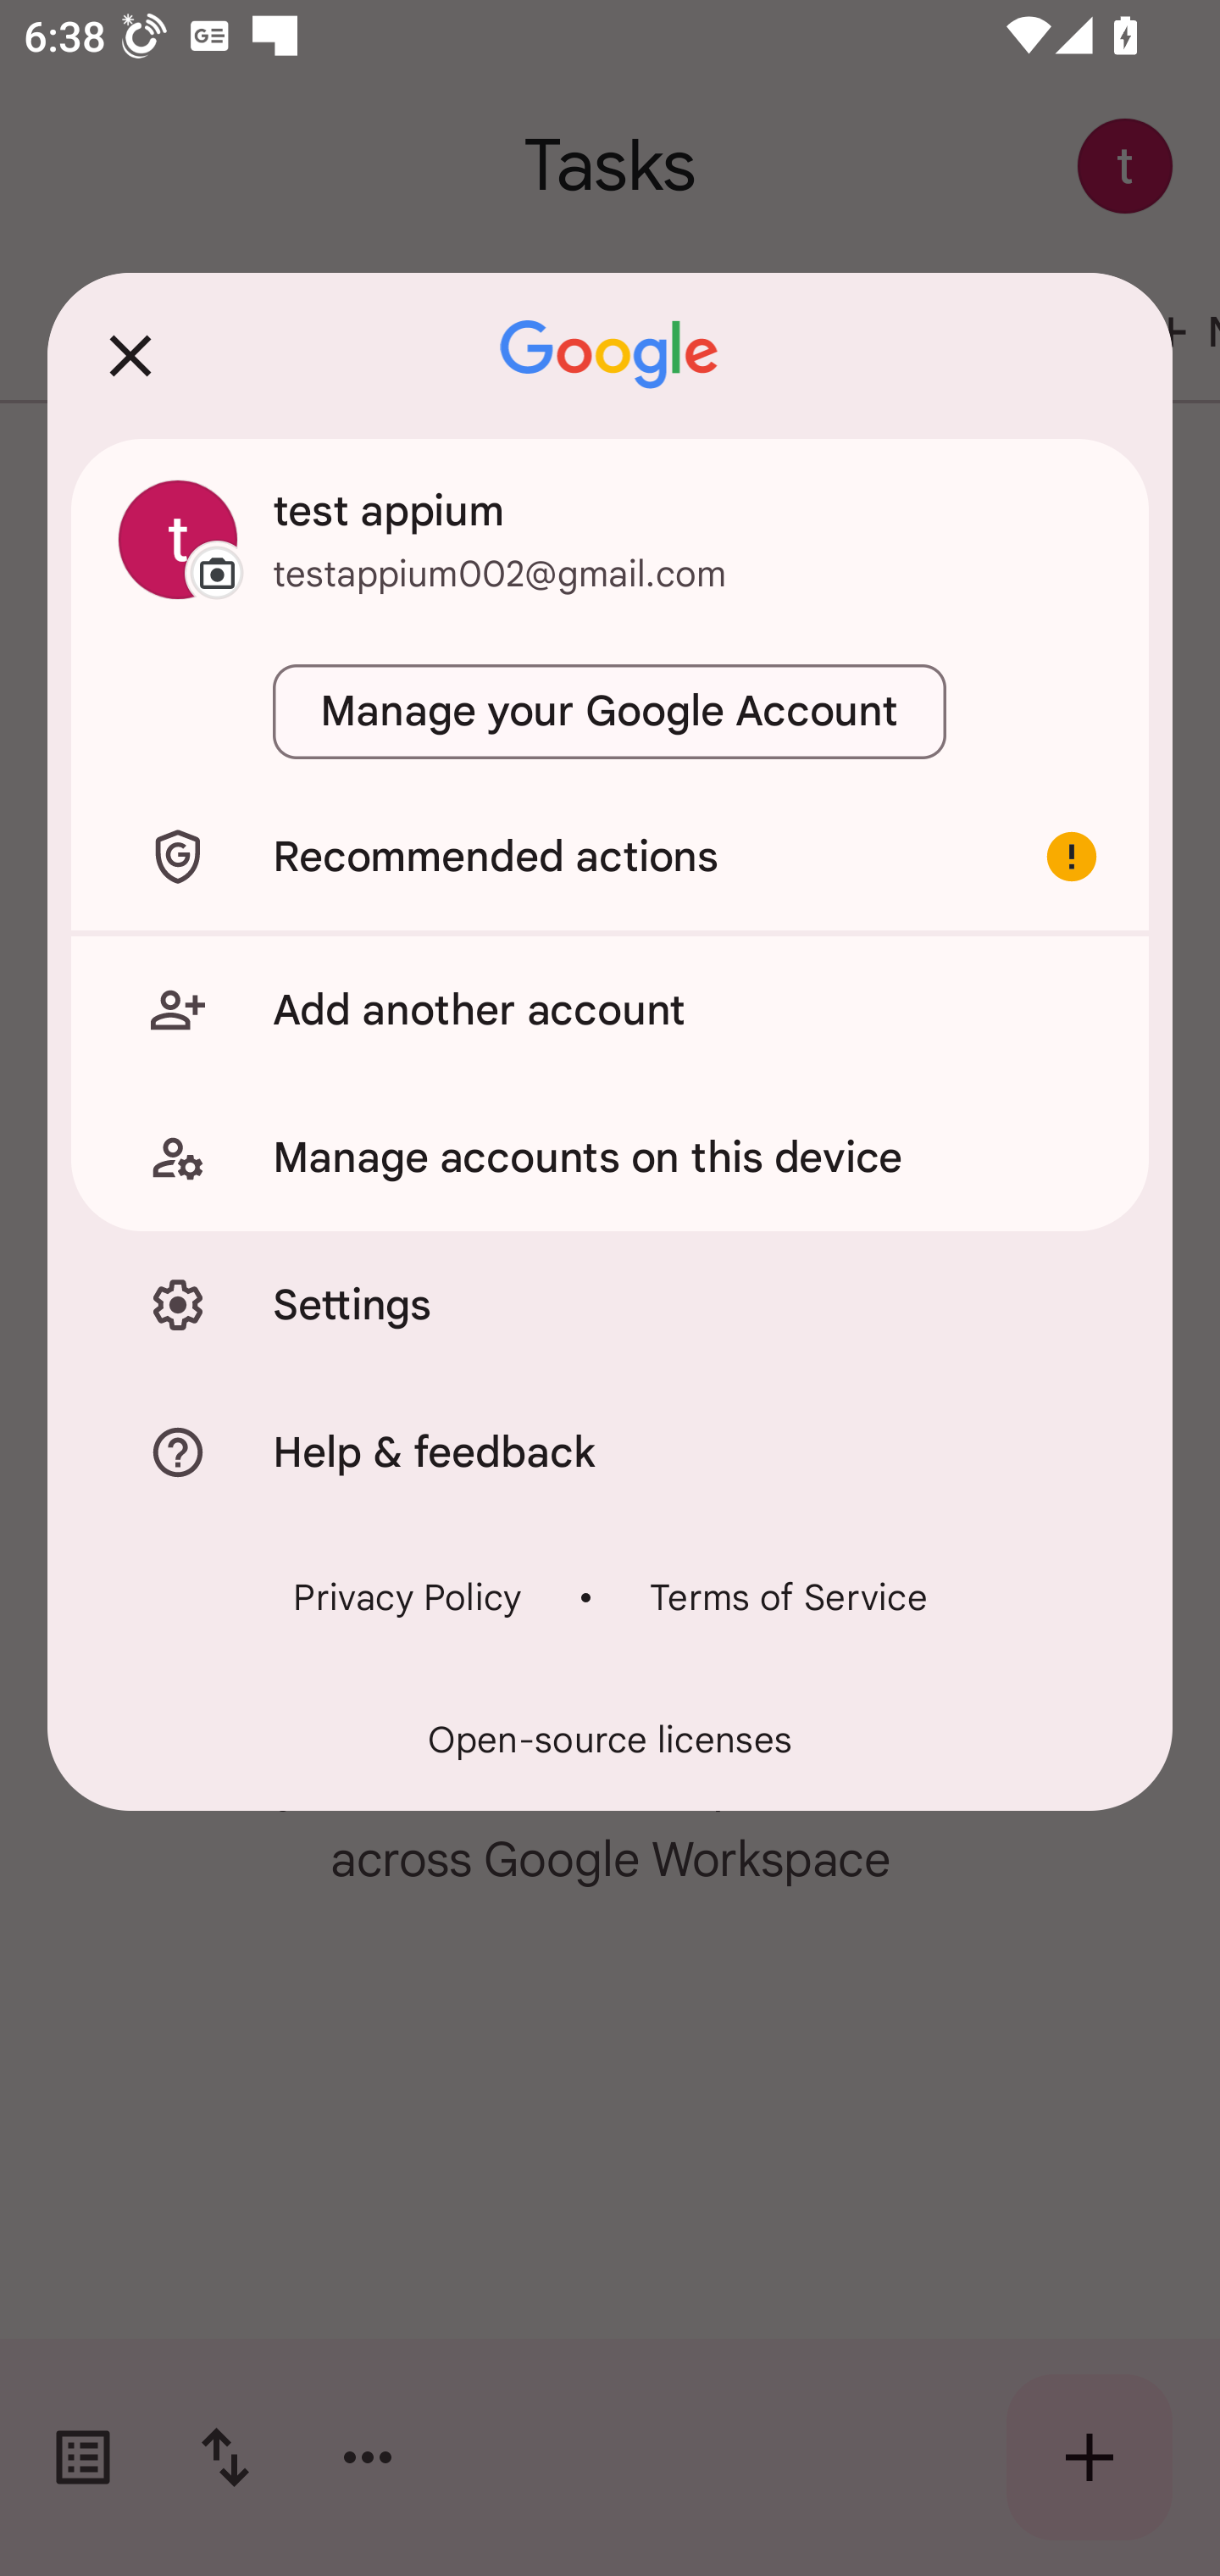 The height and width of the screenshot is (2576, 1220). What do you see at coordinates (610, 1158) in the screenshot?
I see `Manage accounts on this device` at bounding box center [610, 1158].